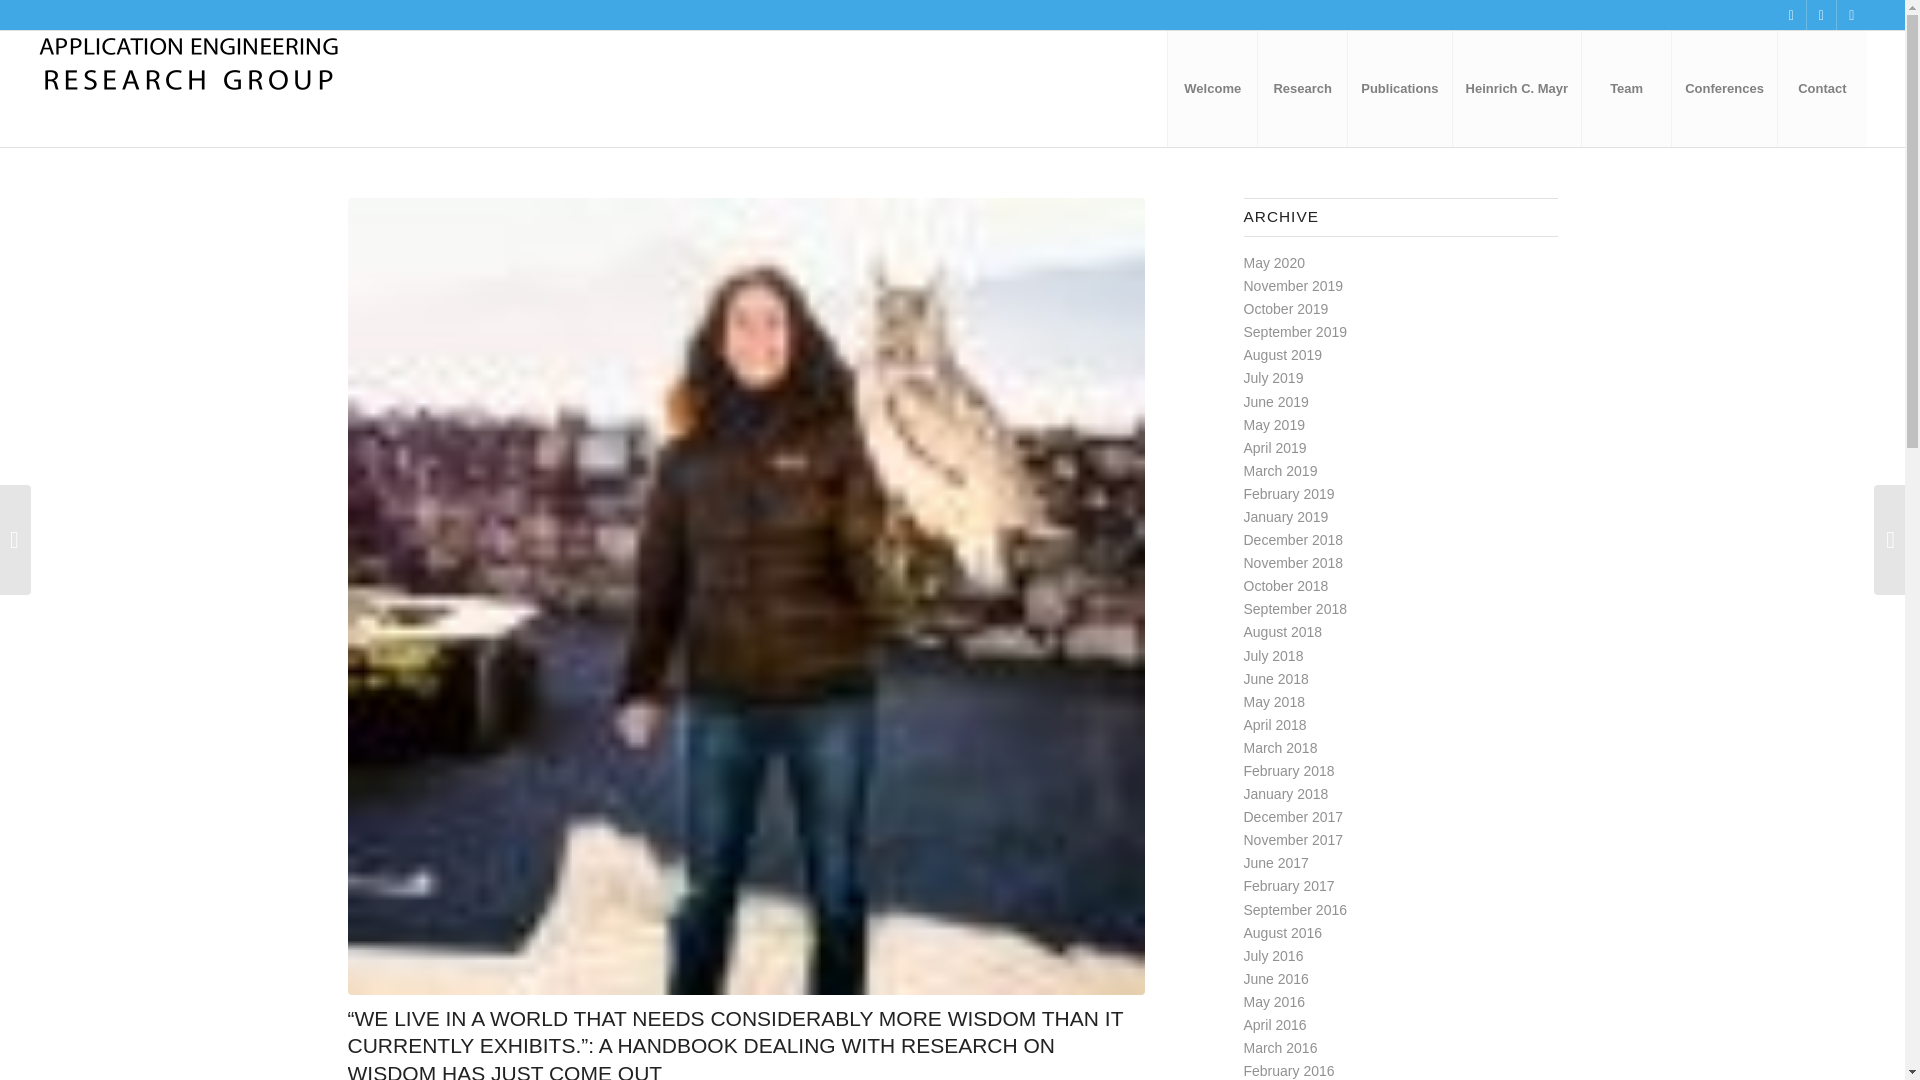 The image size is (1920, 1080). What do you see at coordinates (1792, 15) in the screenshot?
I see `Rss` at bounding box center [1792, 15].